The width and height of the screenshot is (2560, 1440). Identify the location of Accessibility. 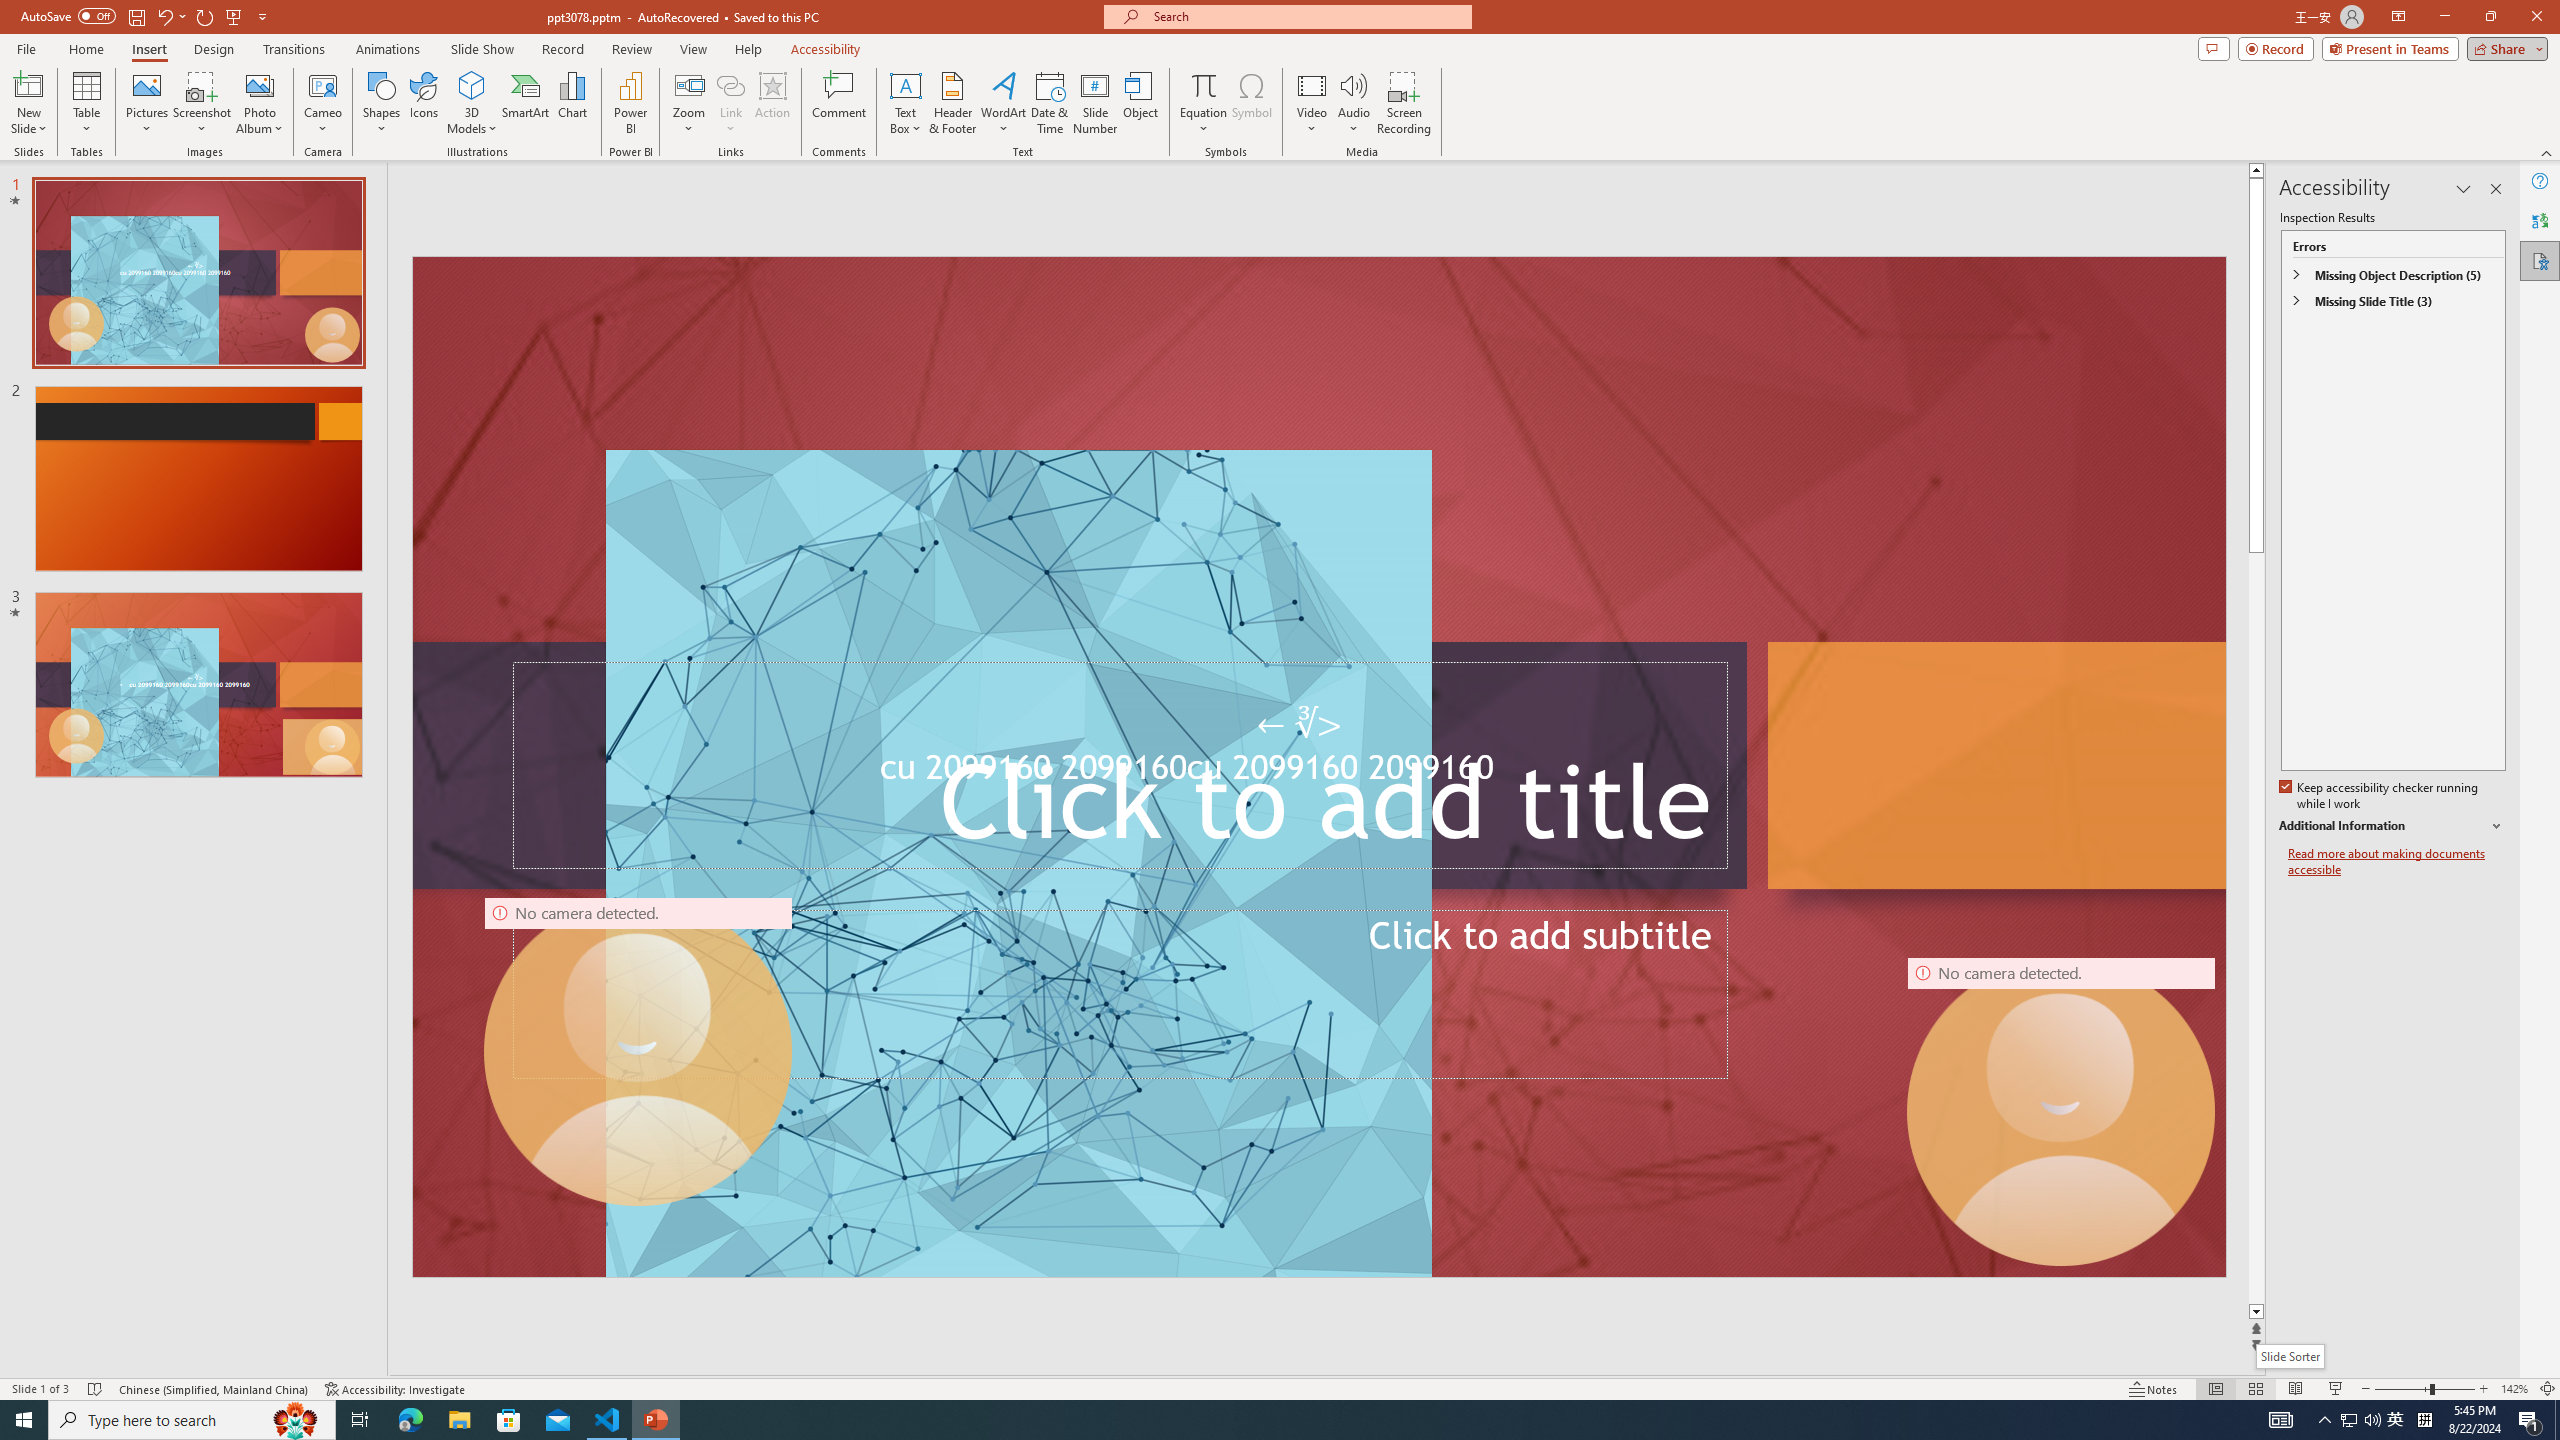
(2540, 260).